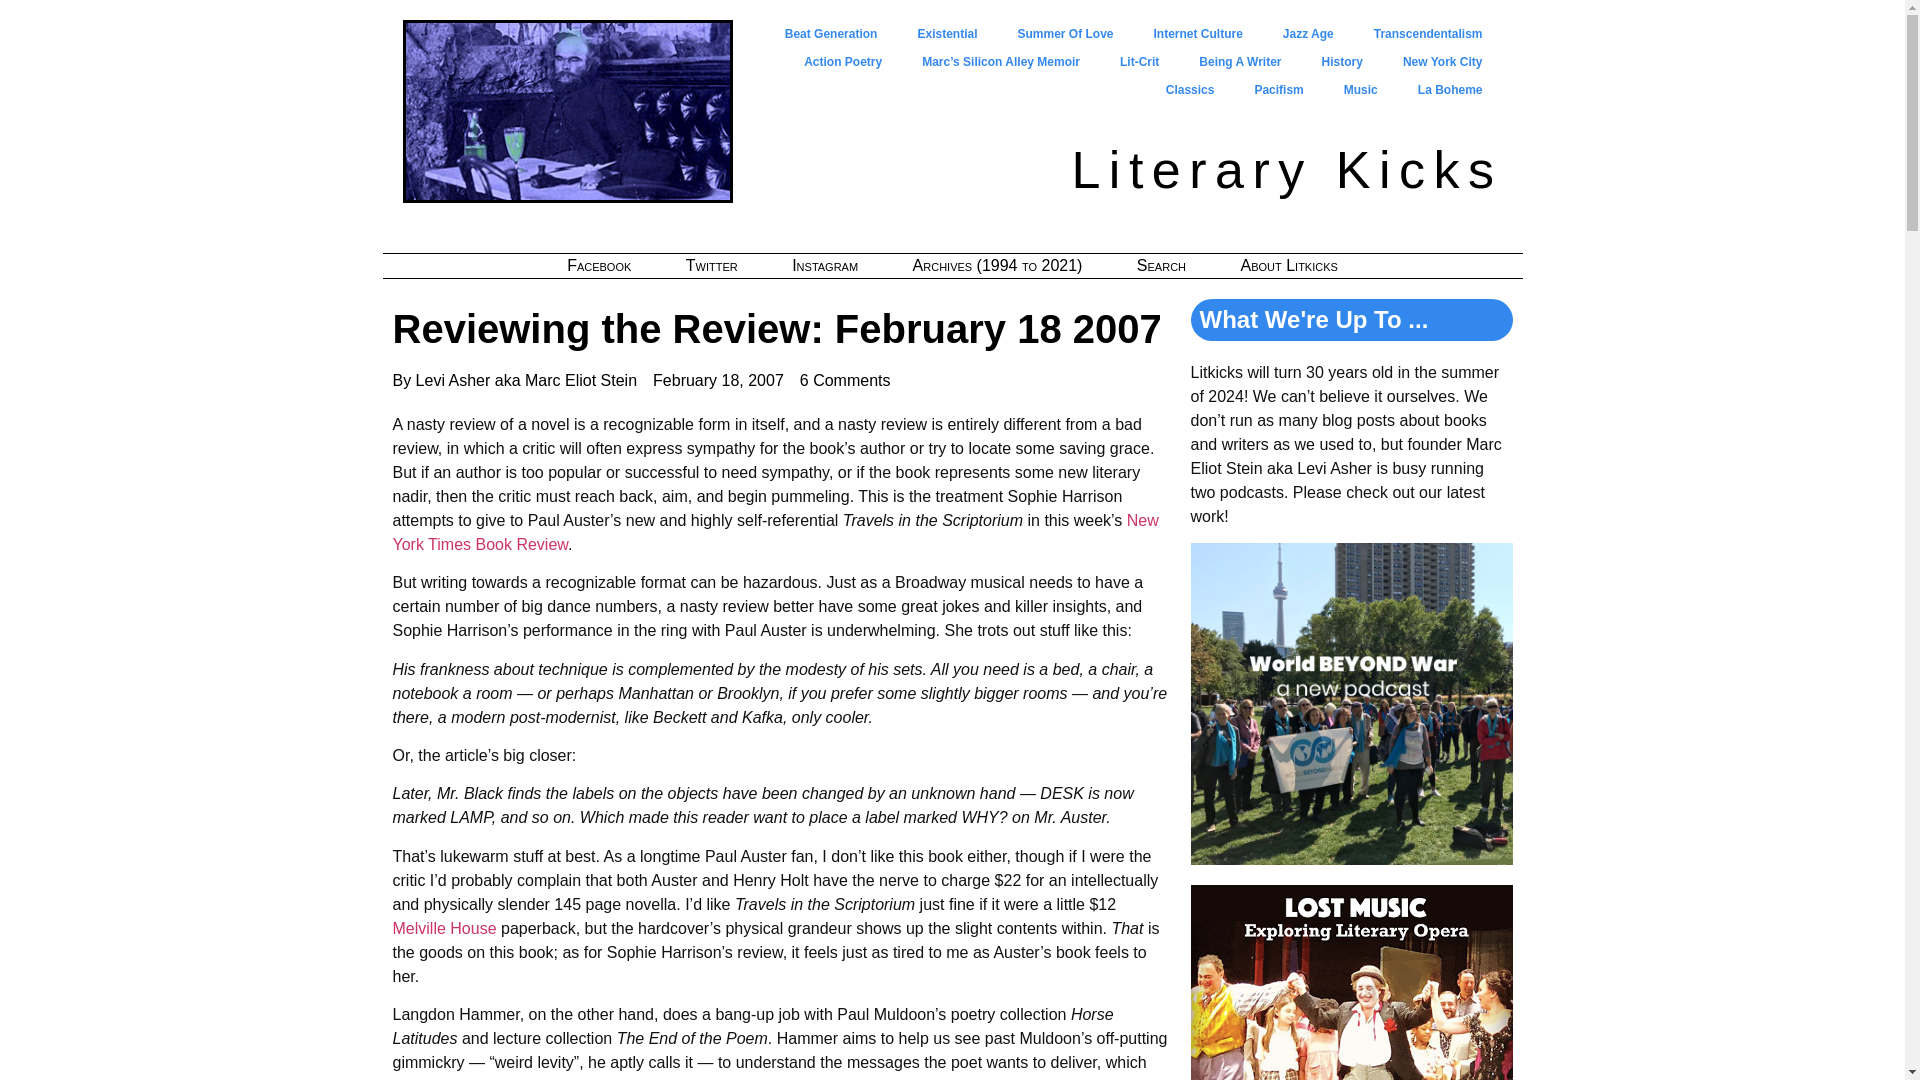  Describe the element at coordinates (1190, 89) in the screenshot. I see `Classics` at that location.